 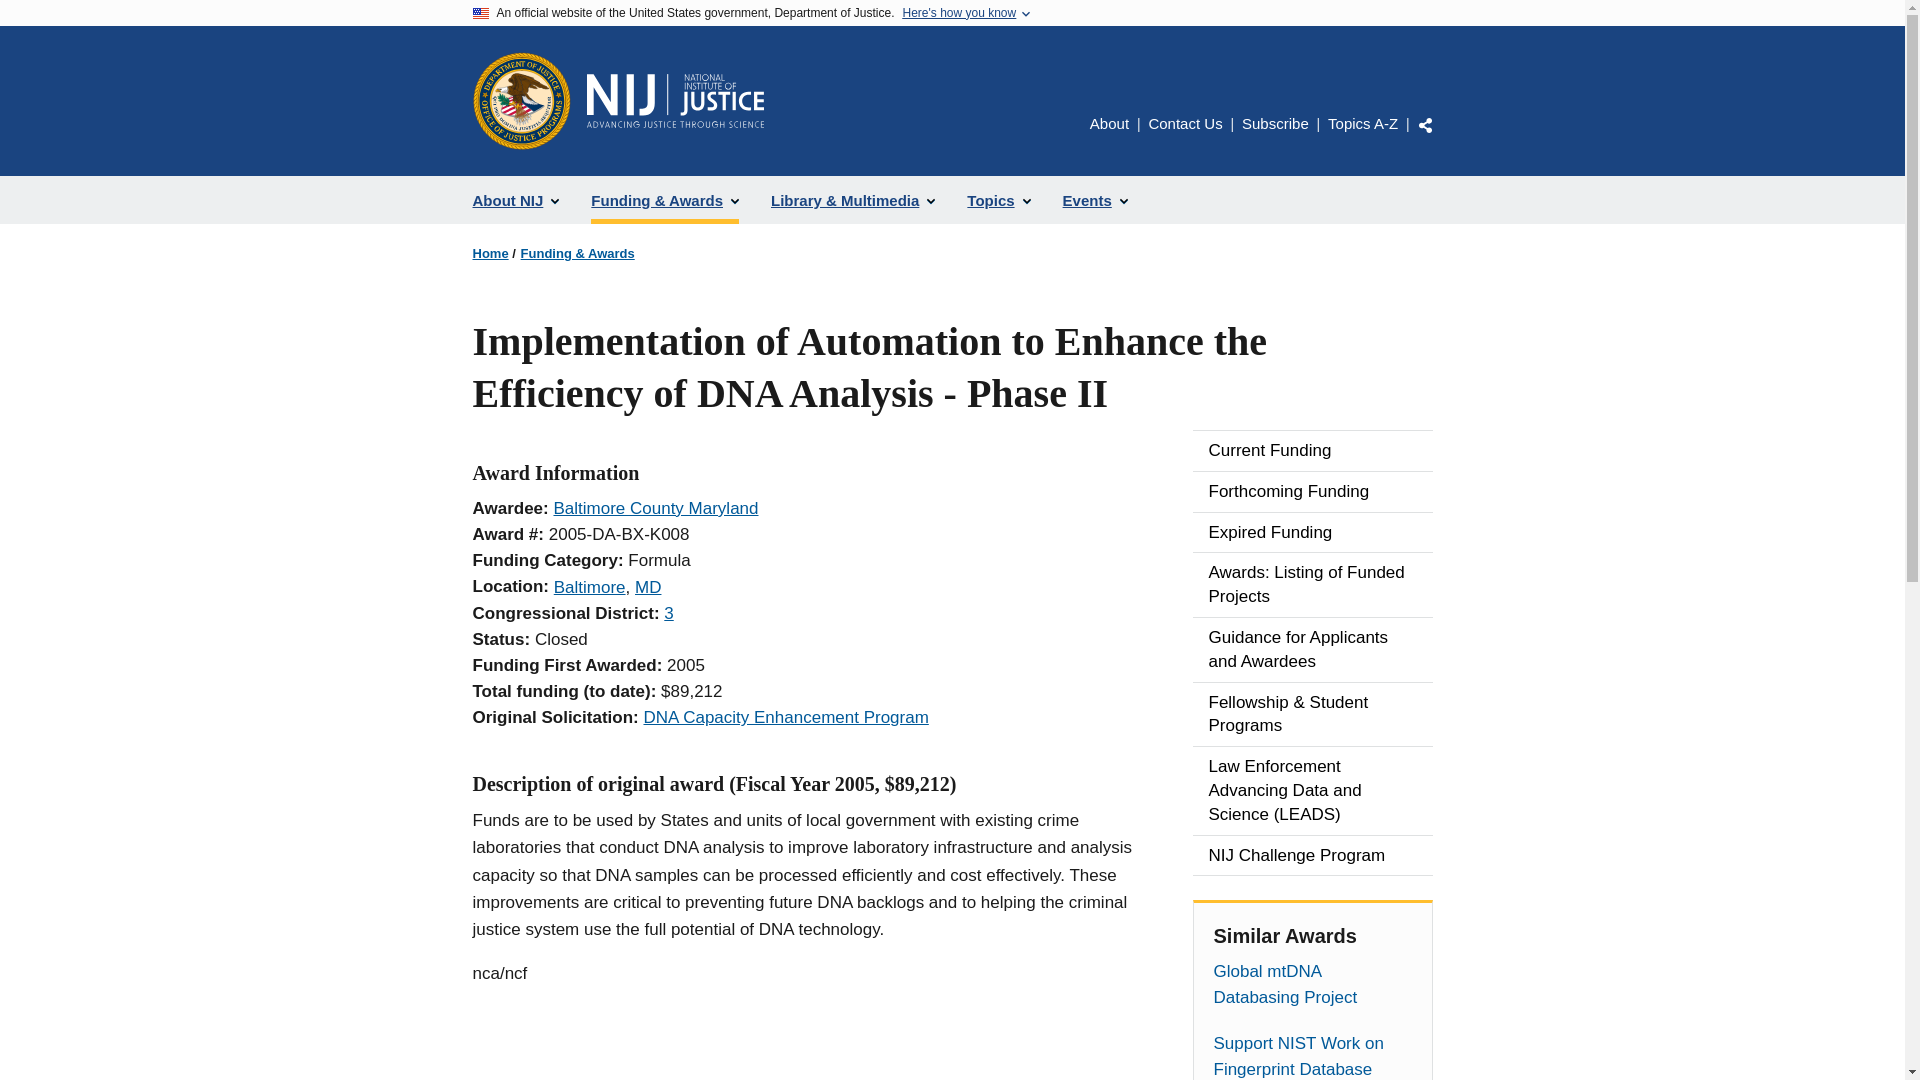 I want to click on Baltimore, so click(x=590, y=587).